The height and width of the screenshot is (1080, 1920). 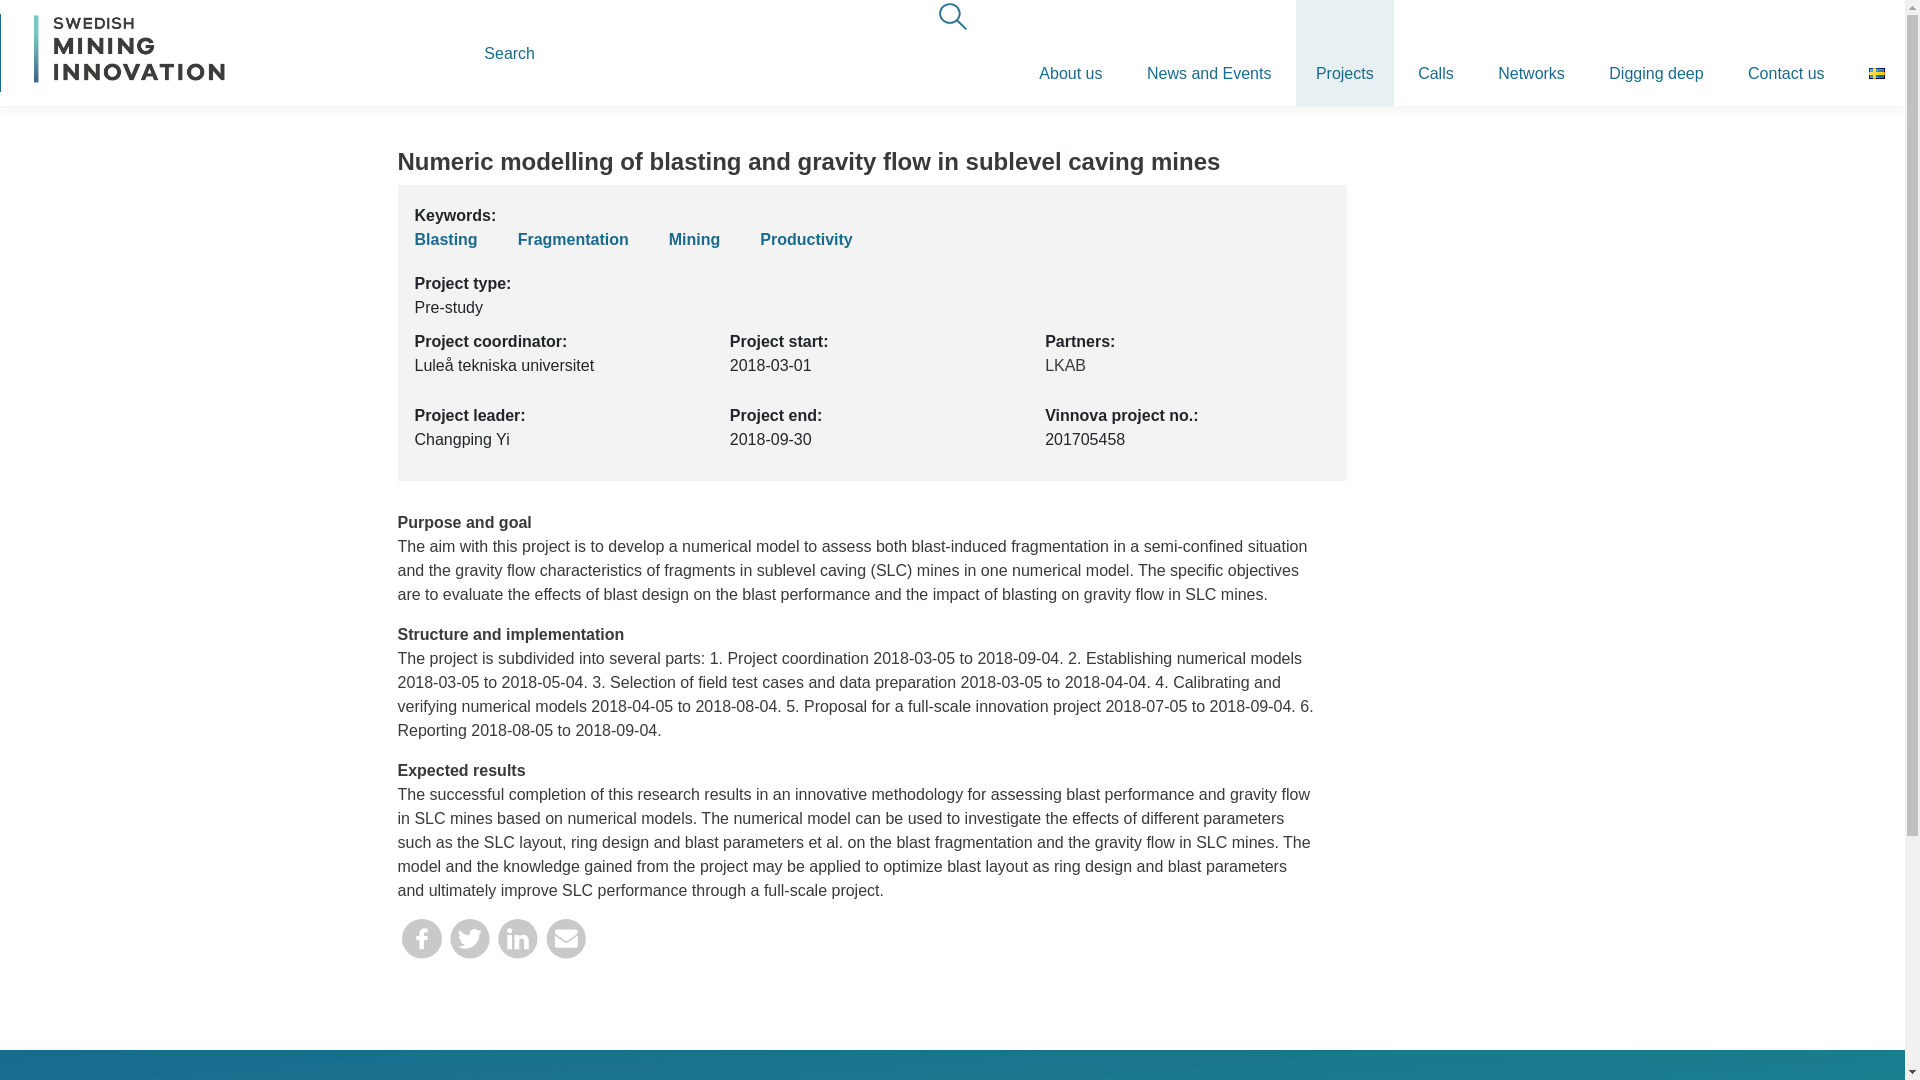 I want to click on Networks, so click(x=1532, y=52).